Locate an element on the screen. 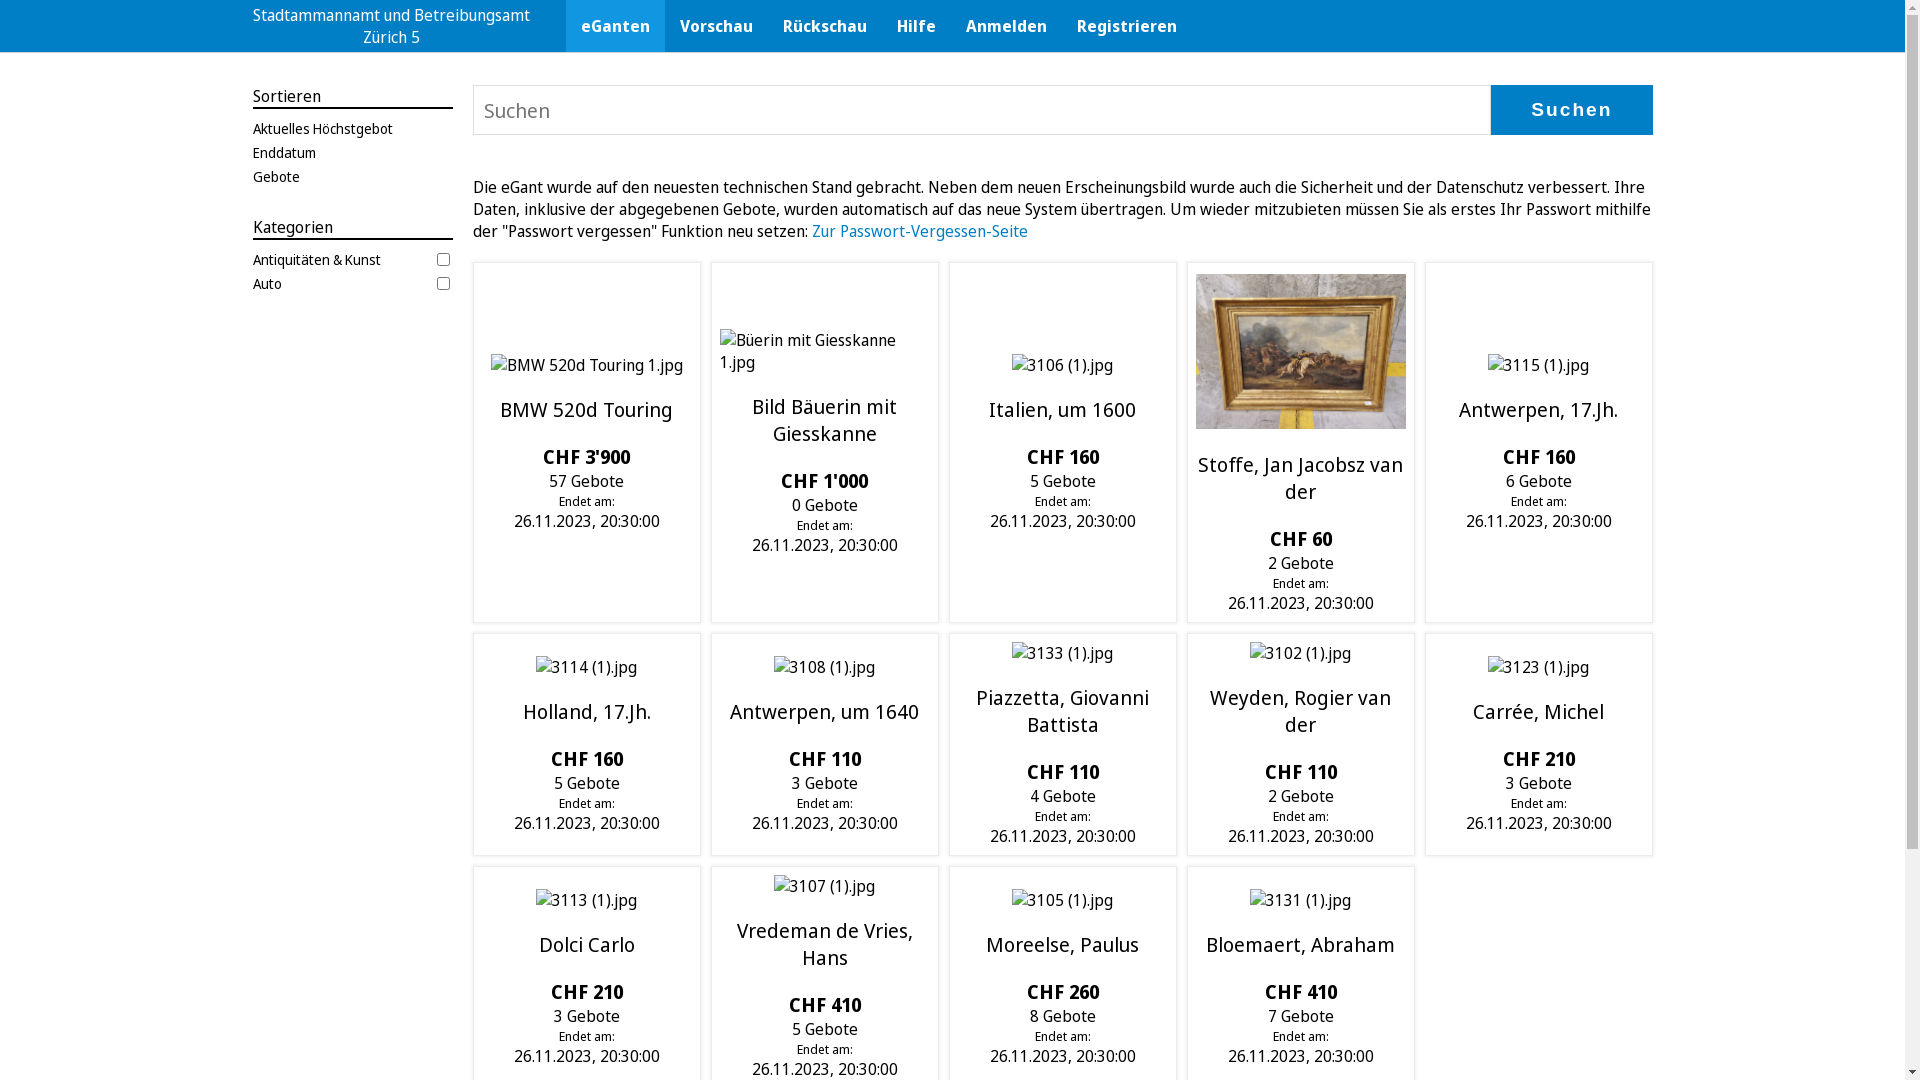 The width and height of the screenshot is (1920, 1080). Hilfe is located at coordinates (916, 26).